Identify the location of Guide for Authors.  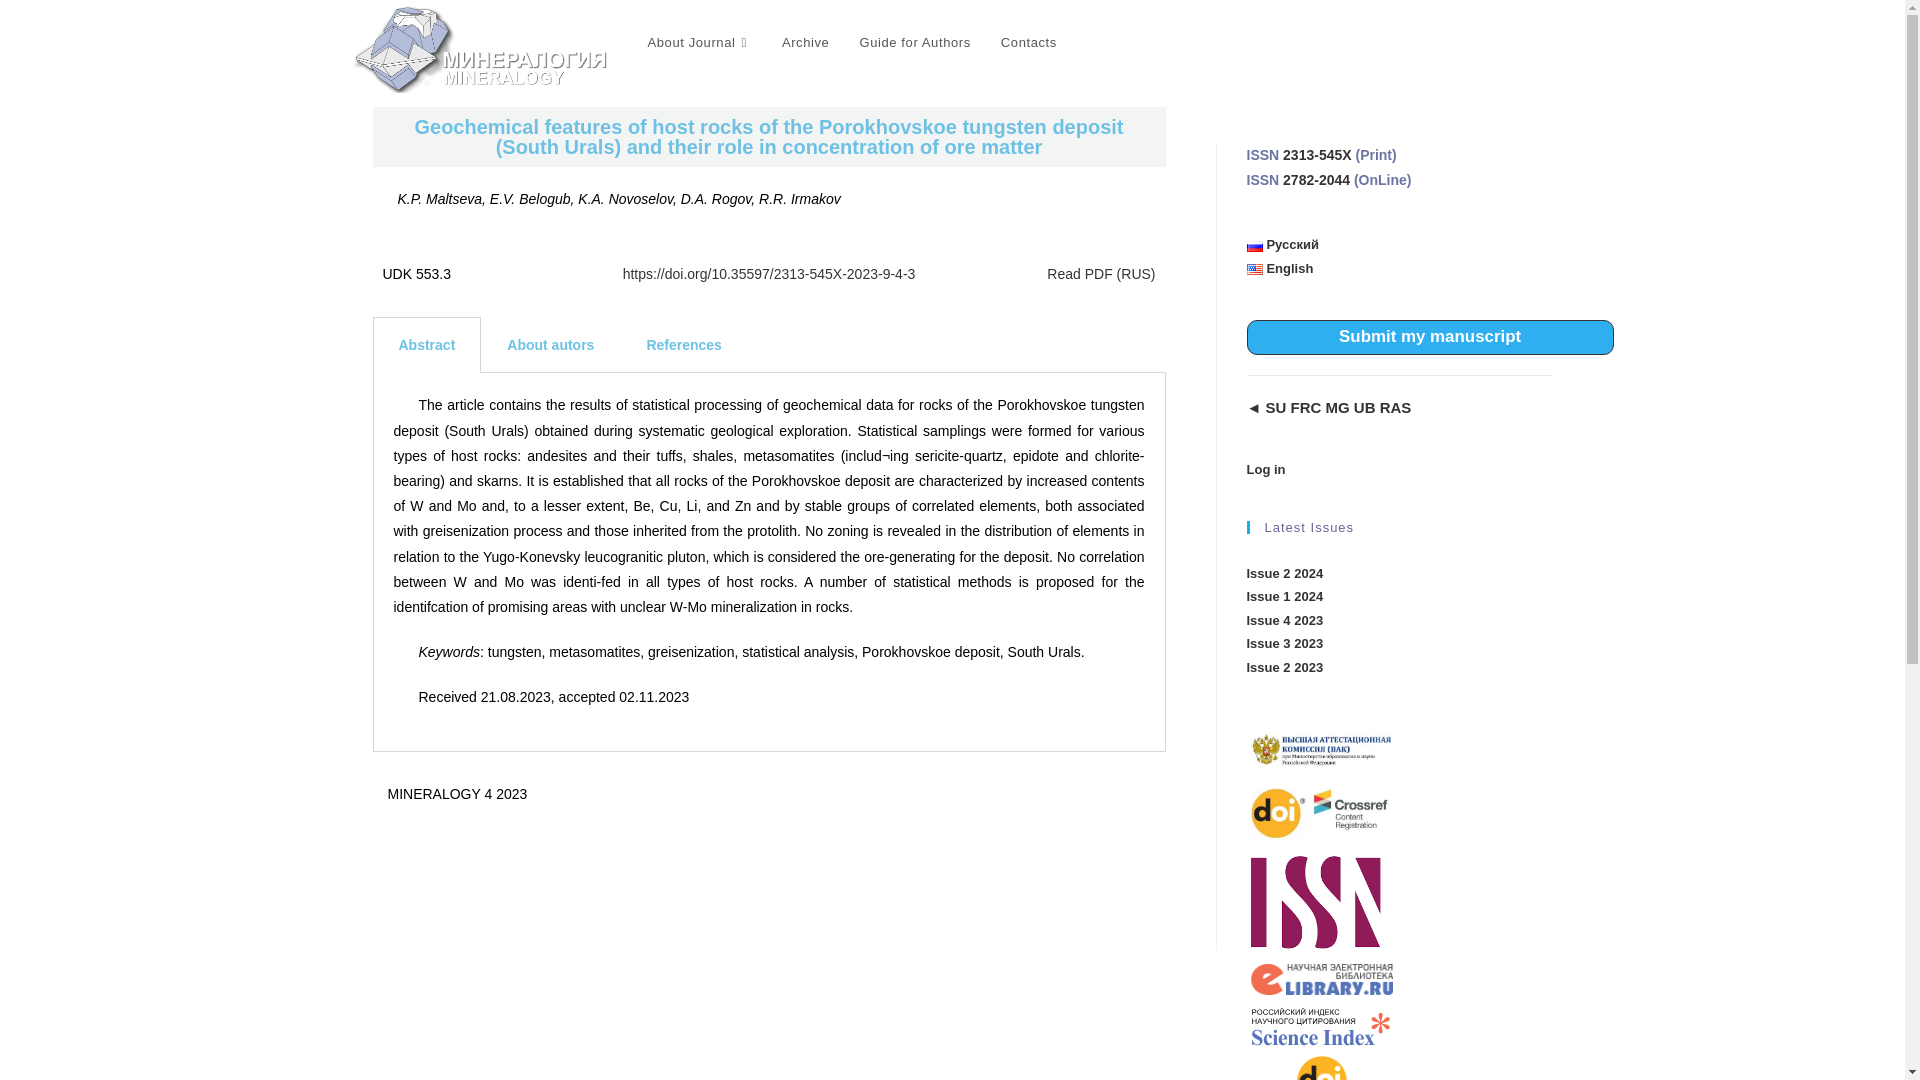
(914, 42).